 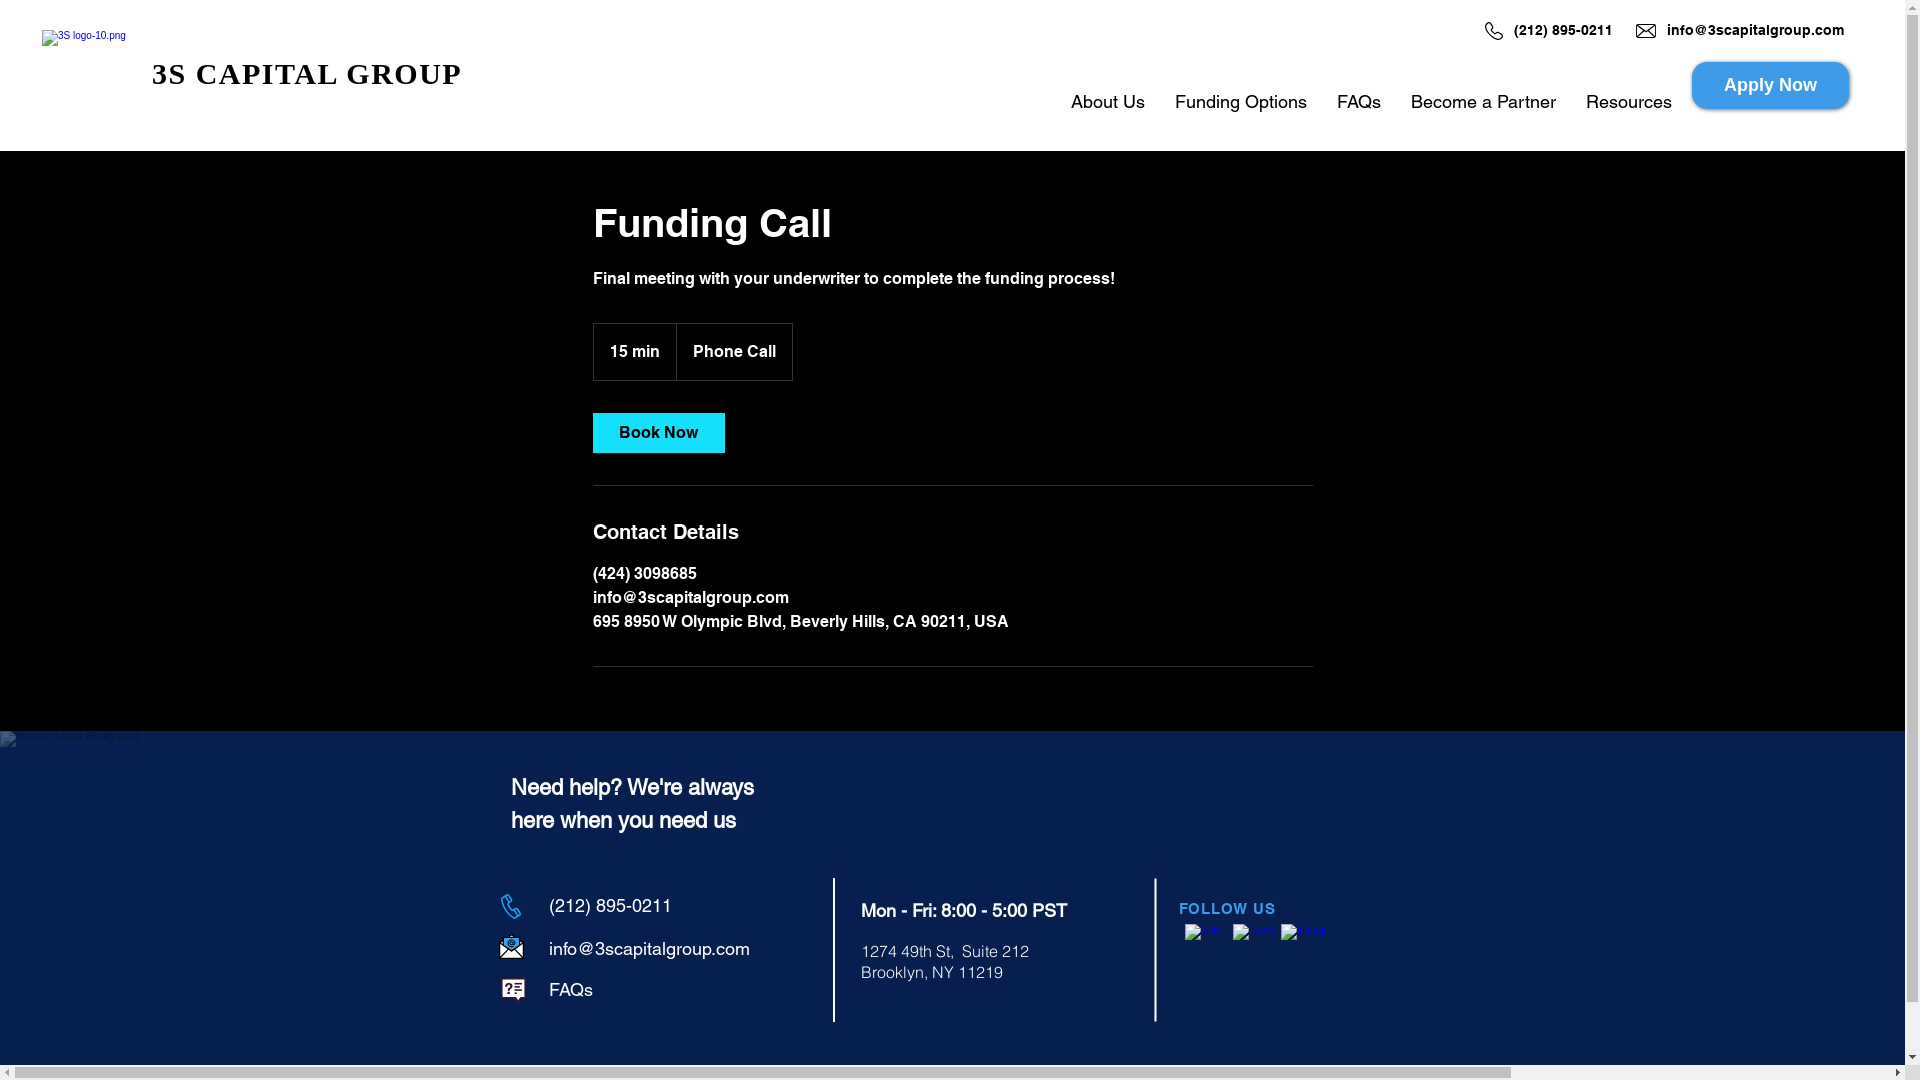 I want to click on About Us, so click(x=1108, y=102).